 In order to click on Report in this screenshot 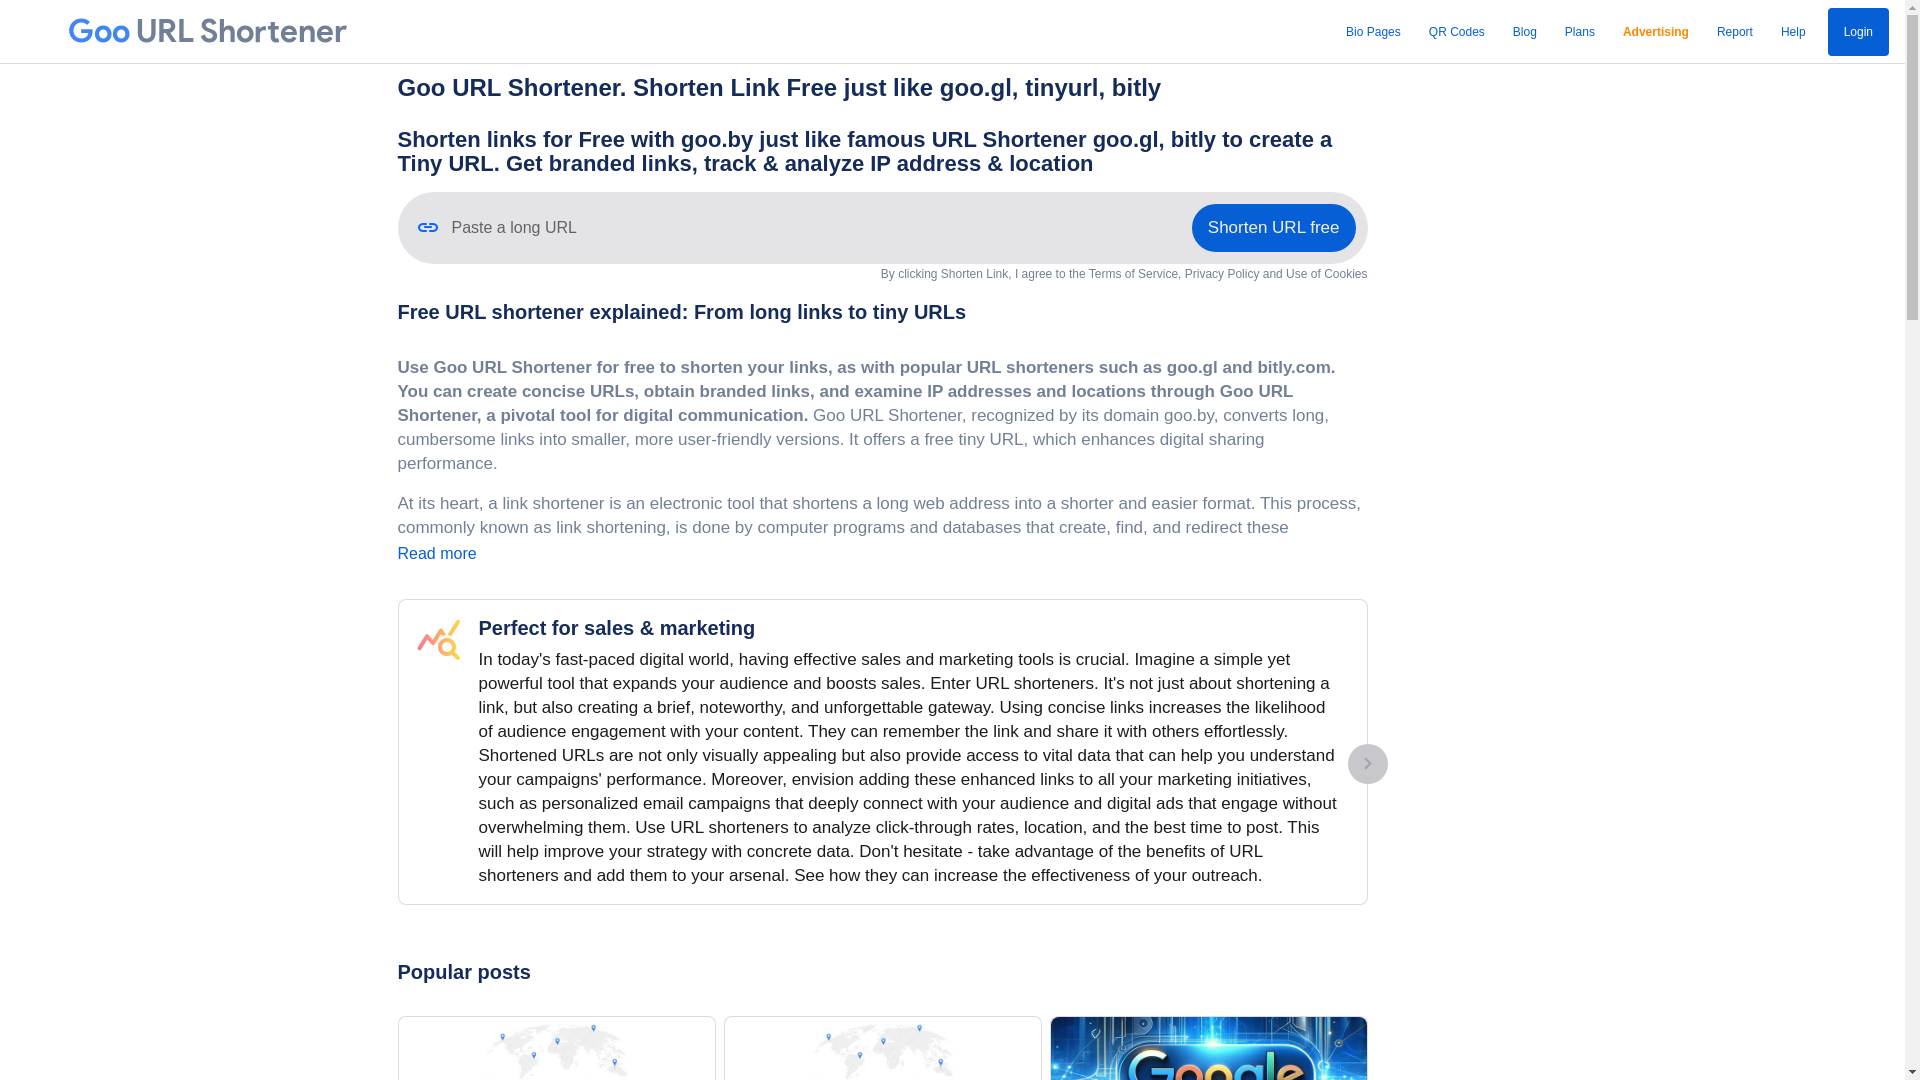, I will do `click(1735, 32)`.